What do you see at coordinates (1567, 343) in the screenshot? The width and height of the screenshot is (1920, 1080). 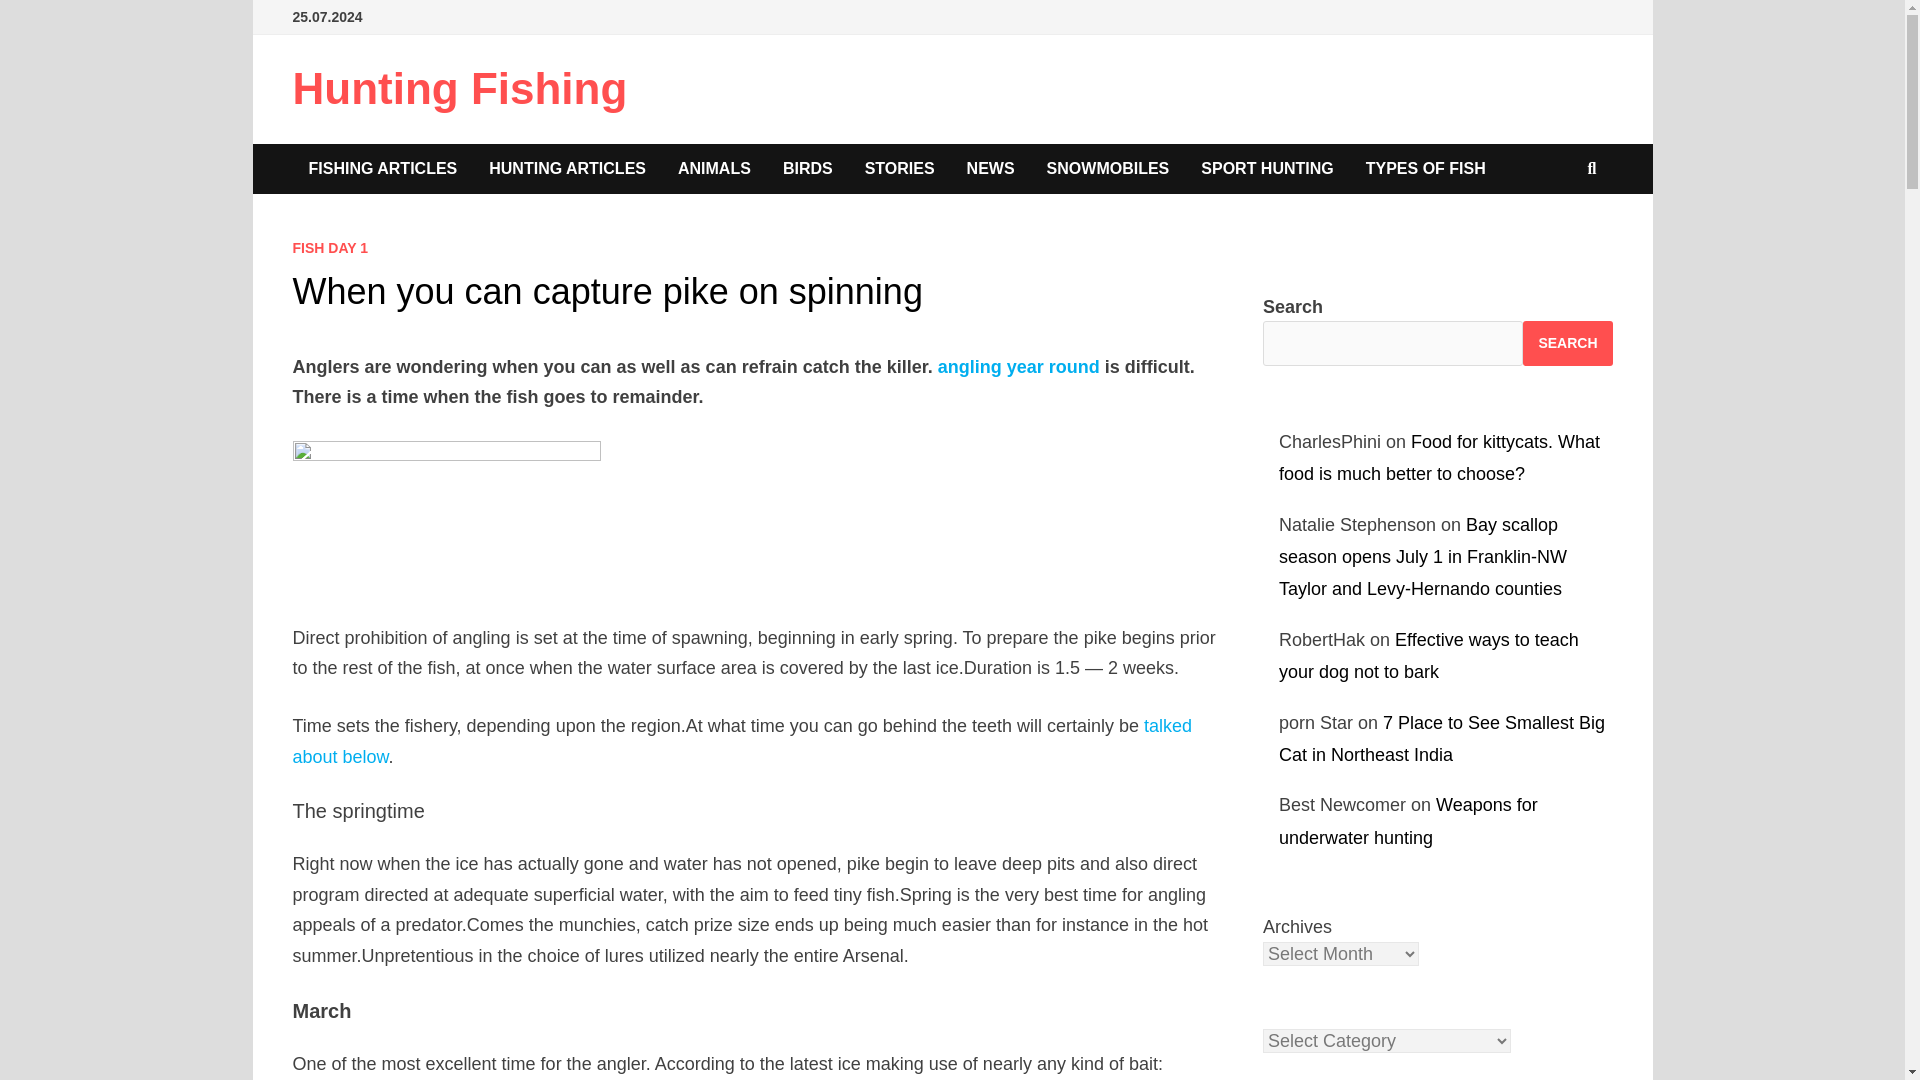 I see `SEARCH` at bounding box center [1567, 343].